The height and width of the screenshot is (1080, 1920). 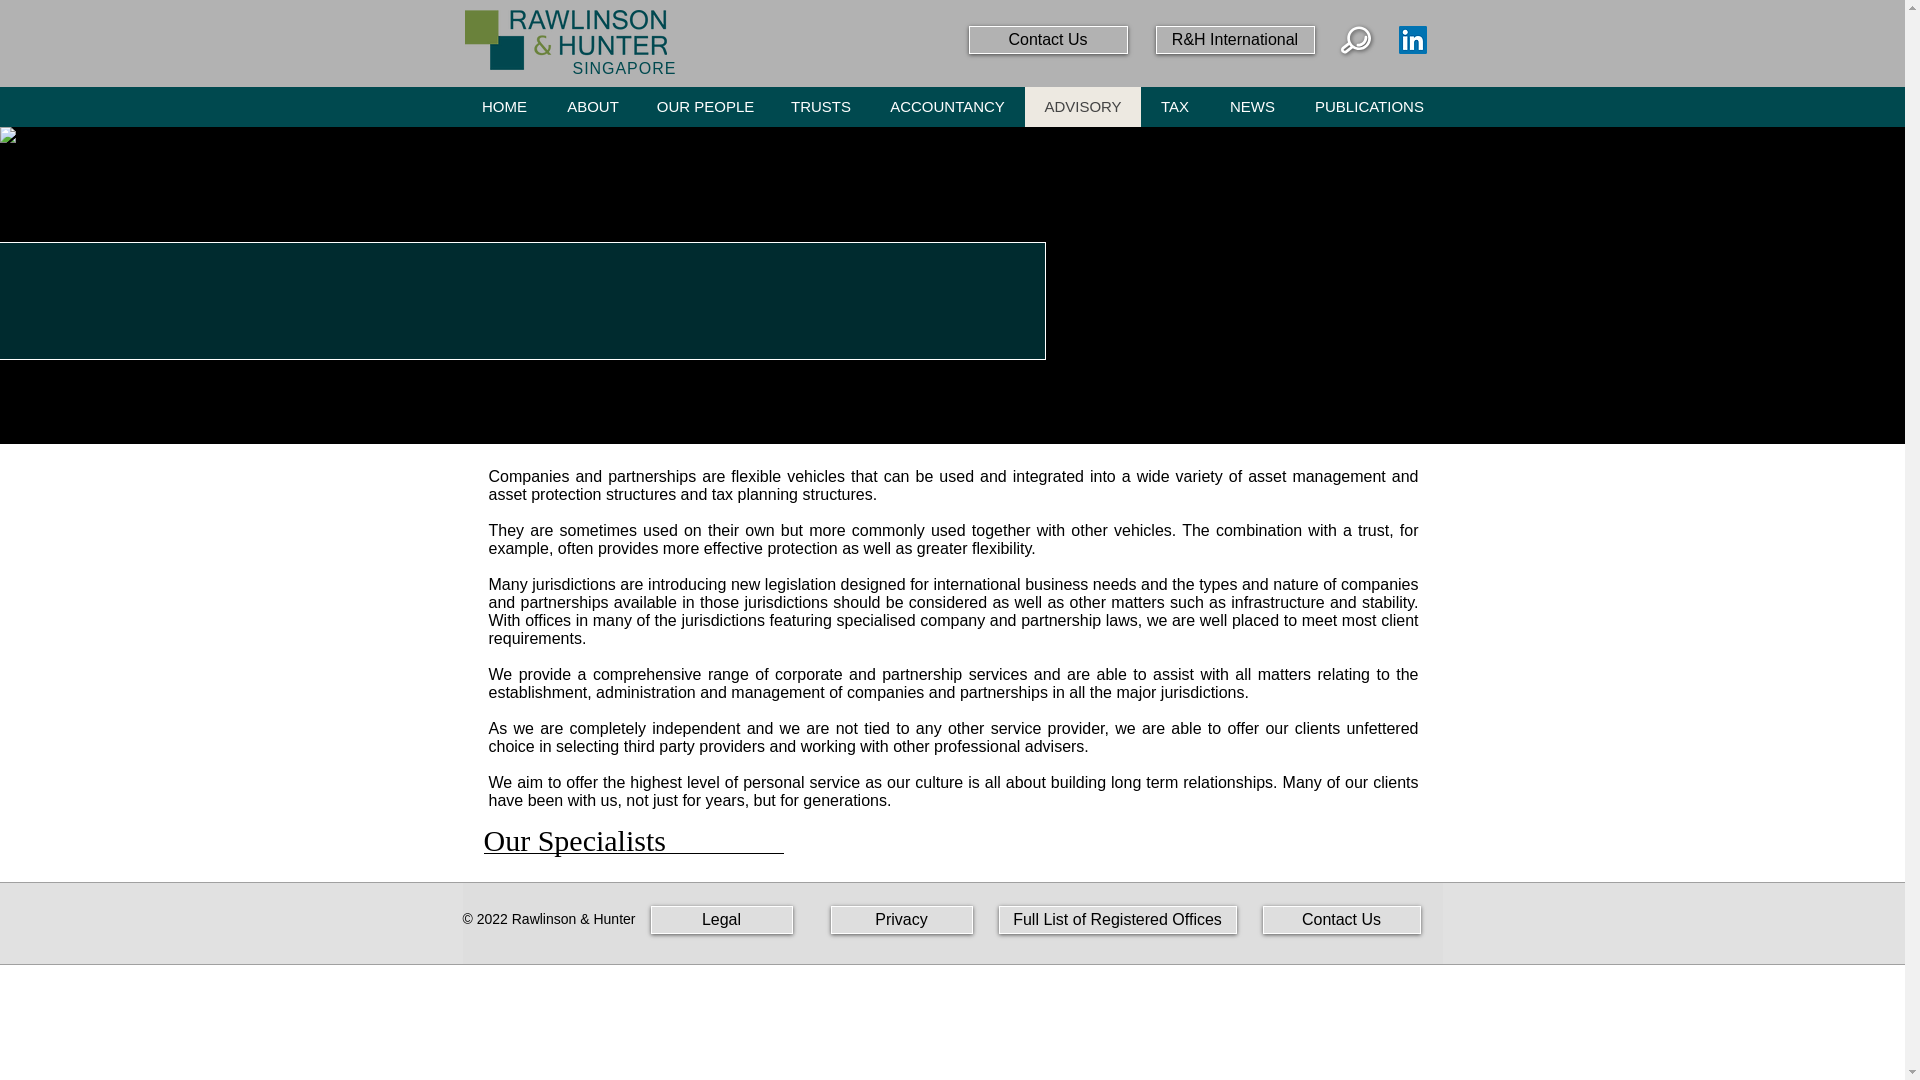 What do you see at coordinates (900, 920) in the screenshot?
I see `Privacy` at bounding box center [900, 920].